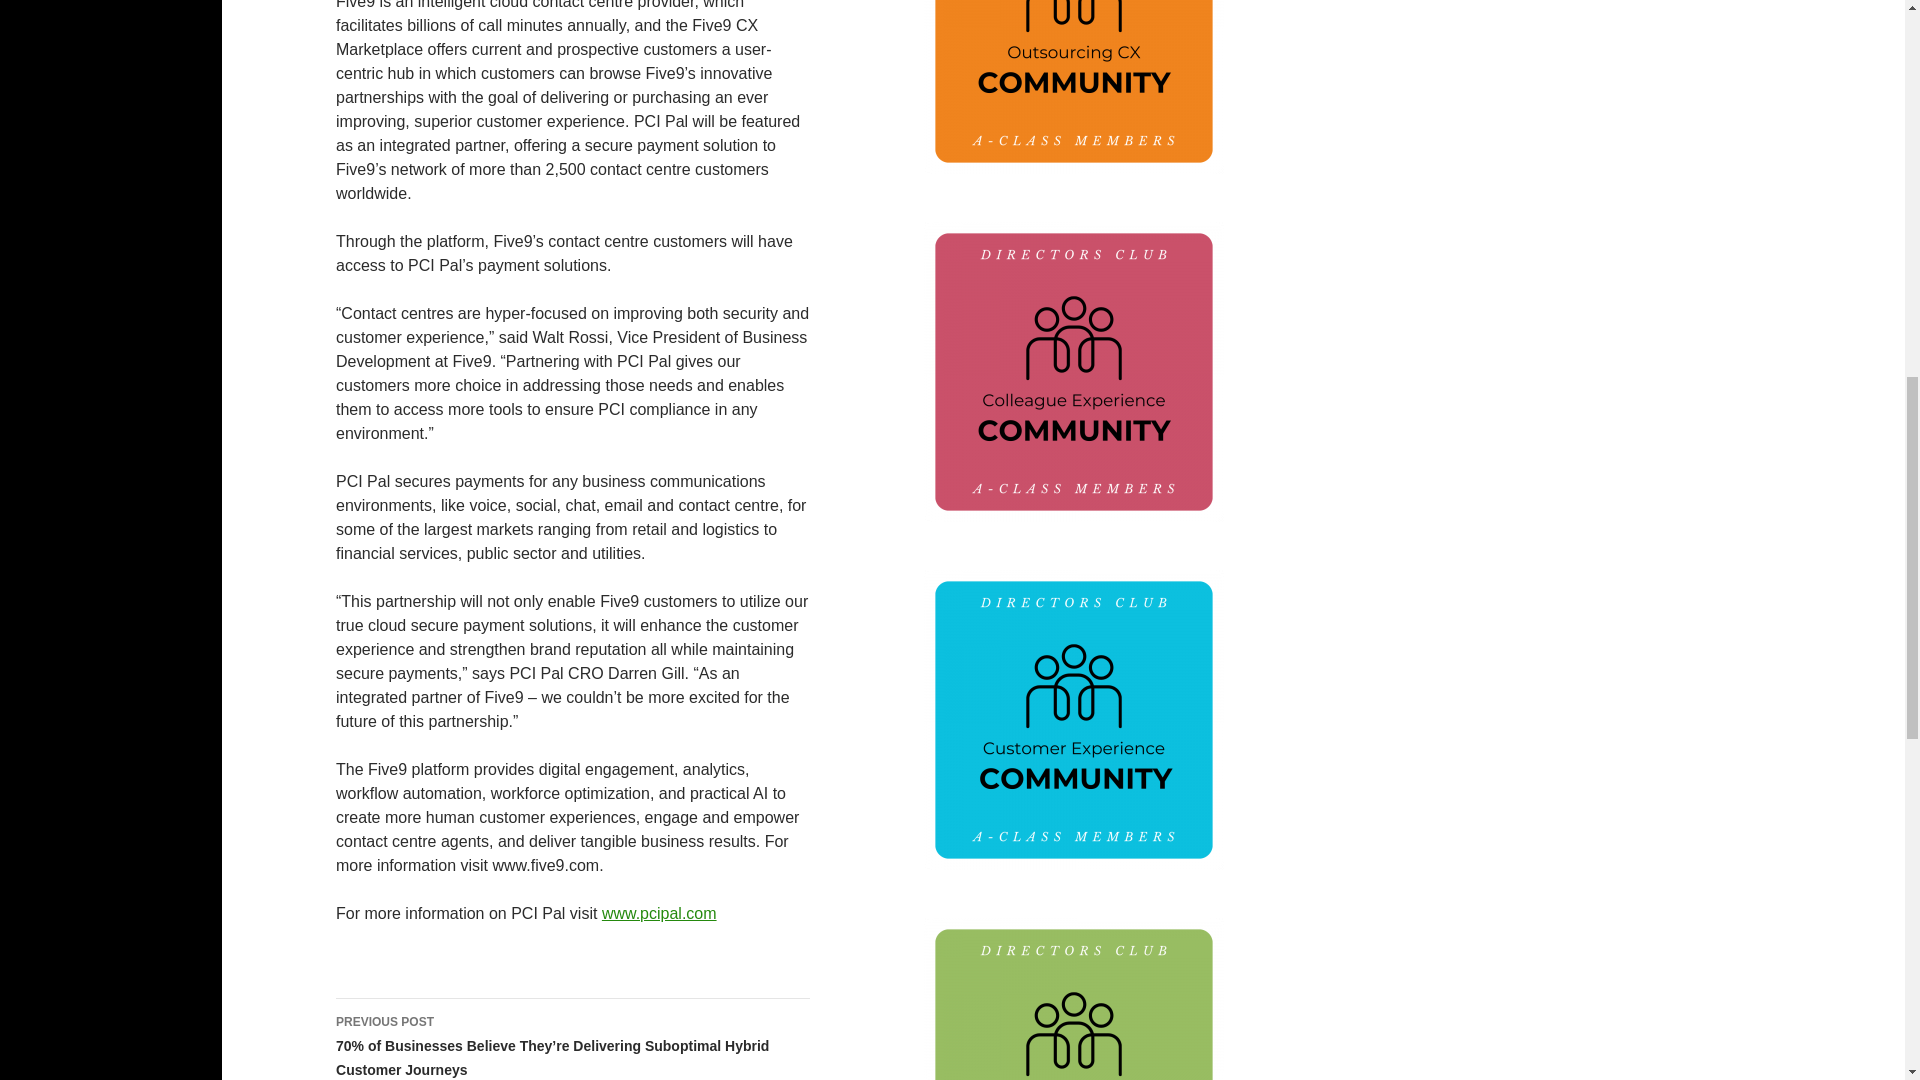  What do you see at coordinates (659, 914) in the screenshot?
I see `www.pcipal.com` at bounding box center [659, 914].